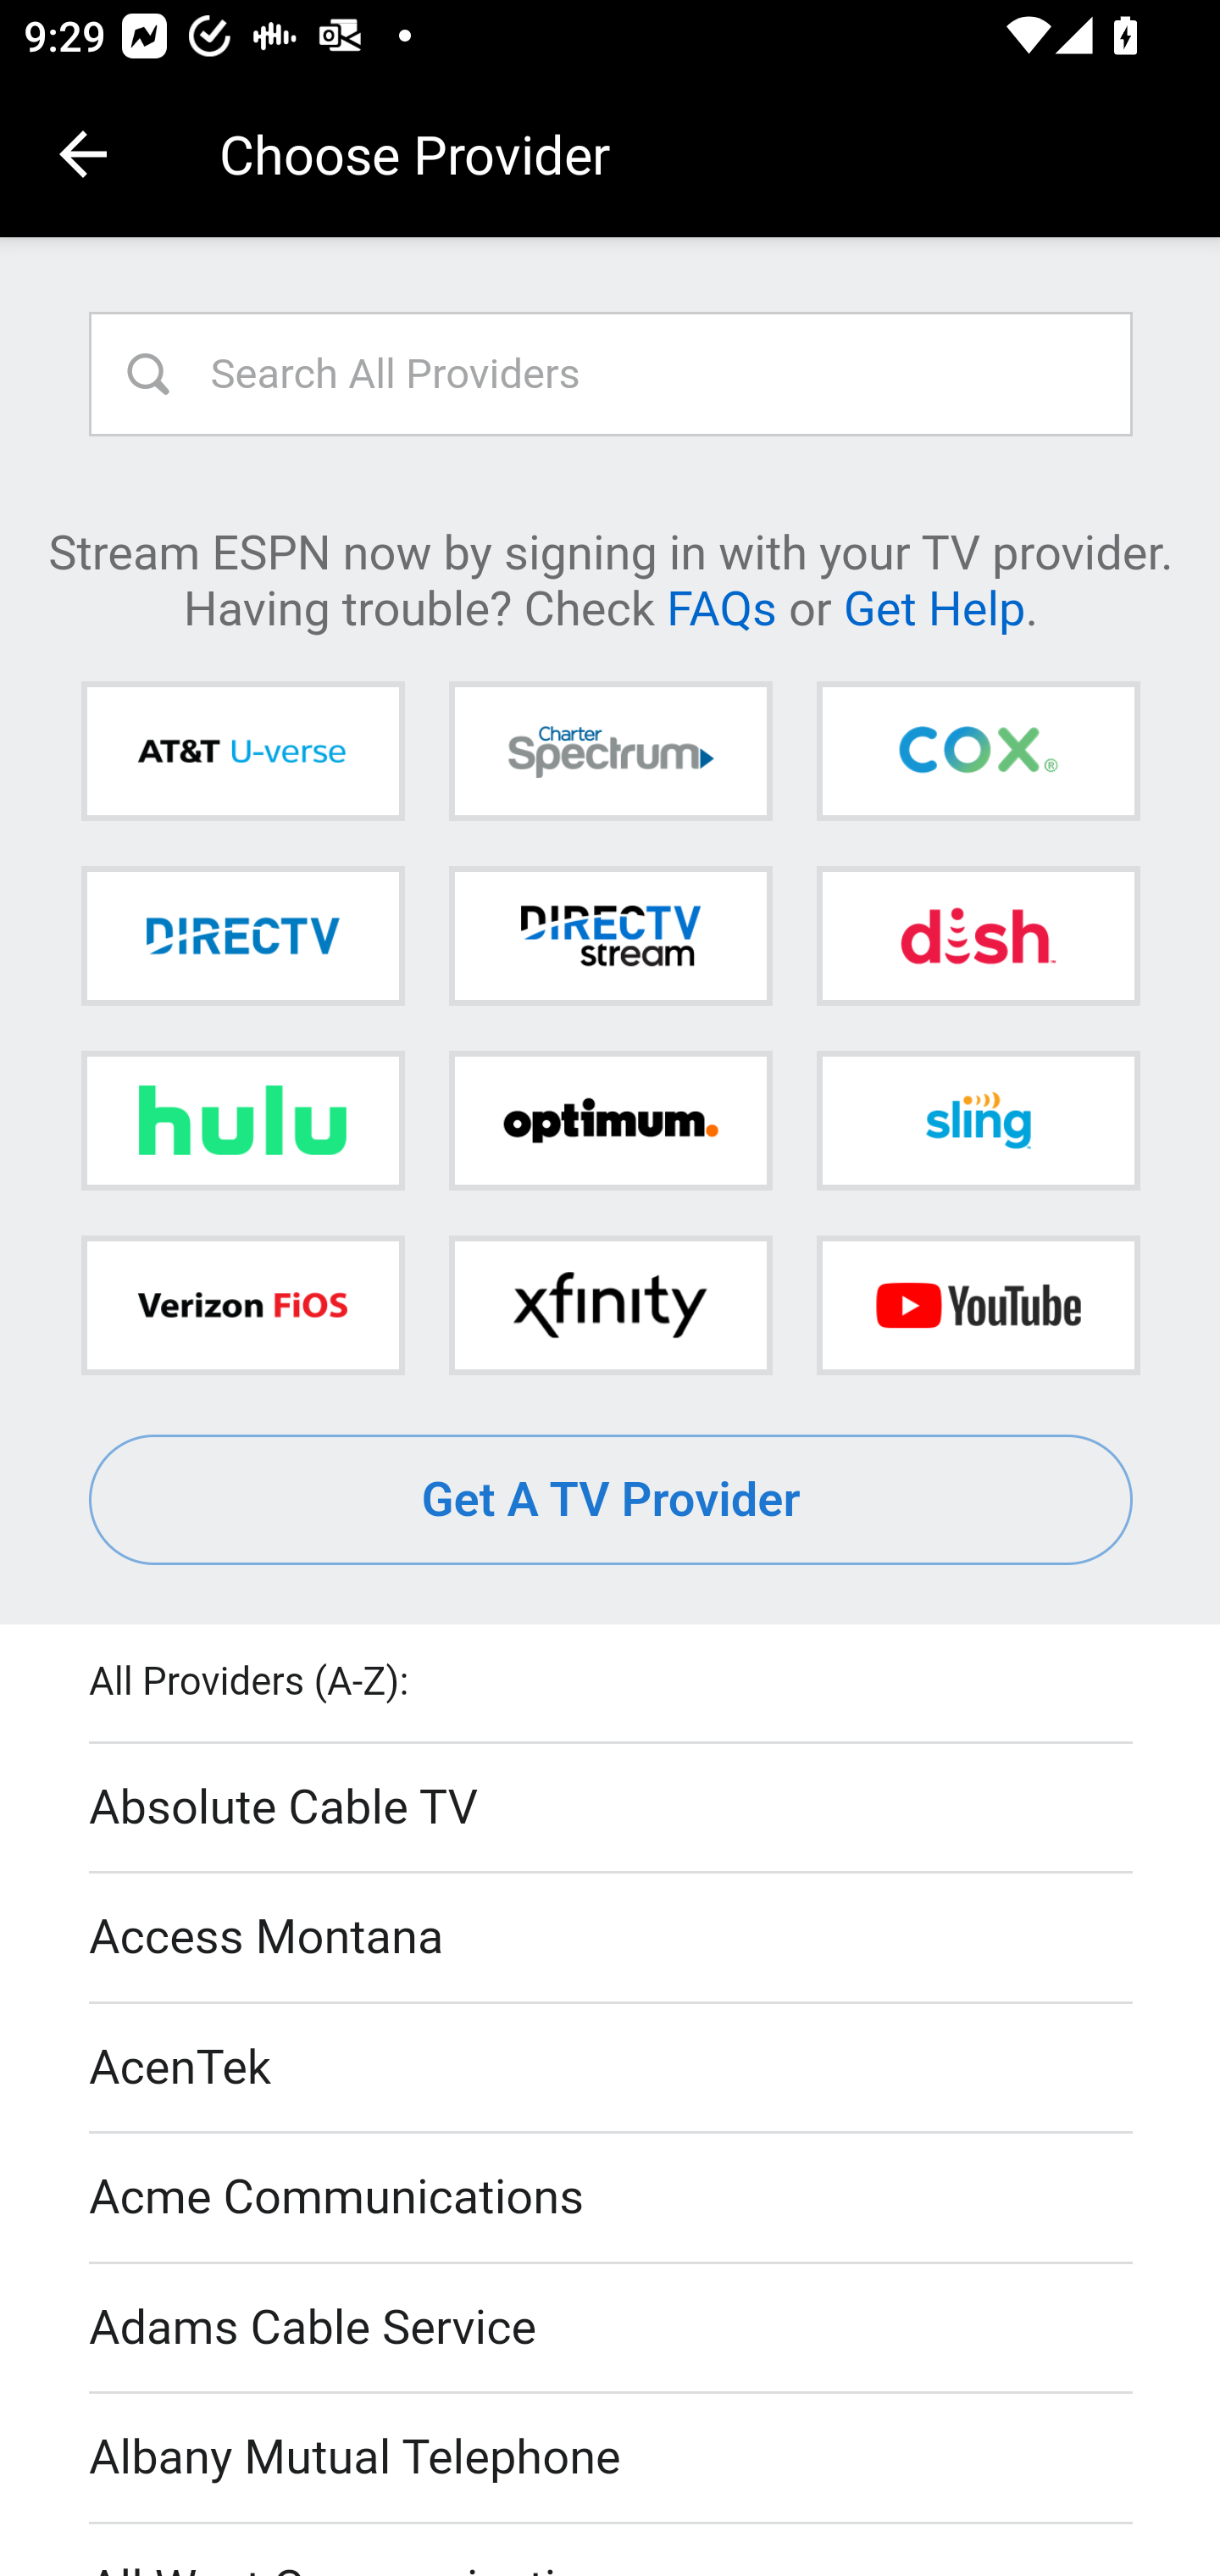 The height and width of the screenshot is (2576, 1220). Describe the element at coordinates (83, 154) in the screenshot. I see `Navigate up` at that location.